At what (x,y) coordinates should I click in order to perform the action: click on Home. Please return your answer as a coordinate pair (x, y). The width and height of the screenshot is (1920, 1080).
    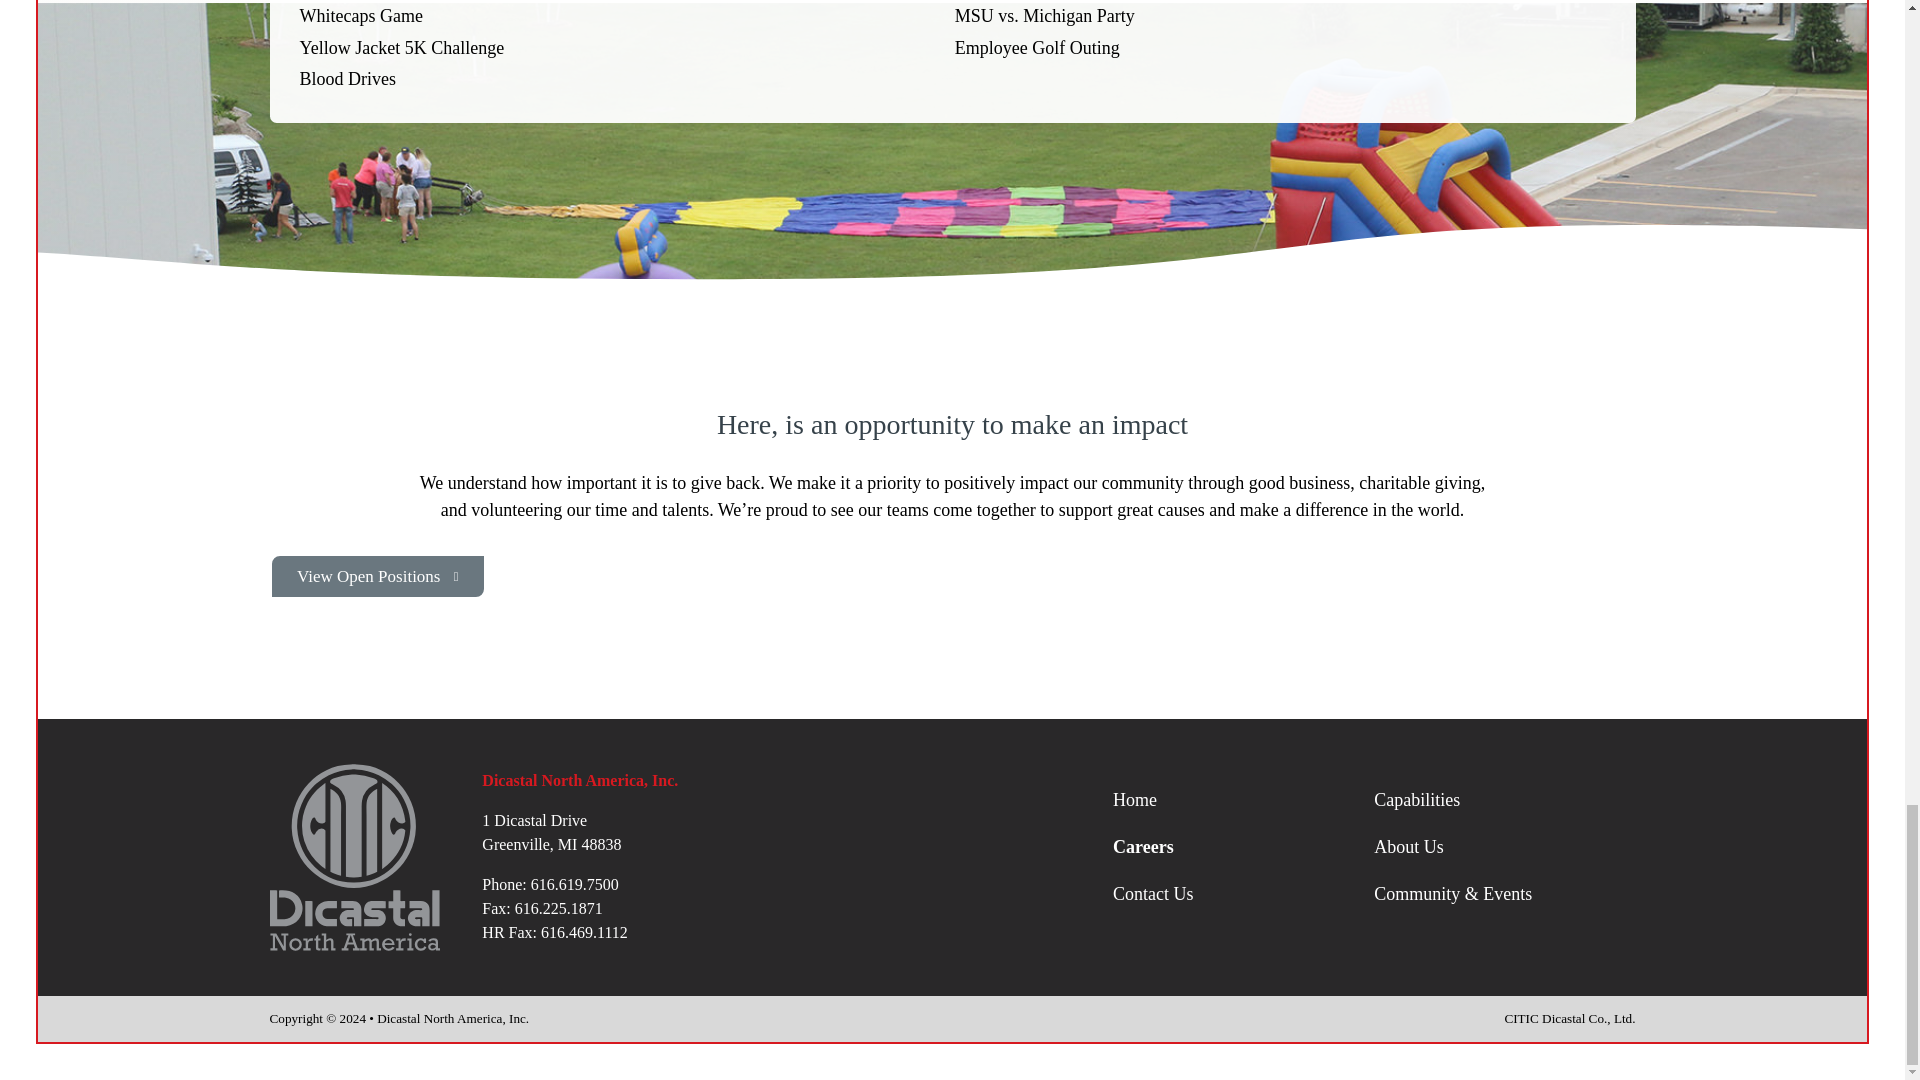
    Looking at the image, I should click on (1244, 800).